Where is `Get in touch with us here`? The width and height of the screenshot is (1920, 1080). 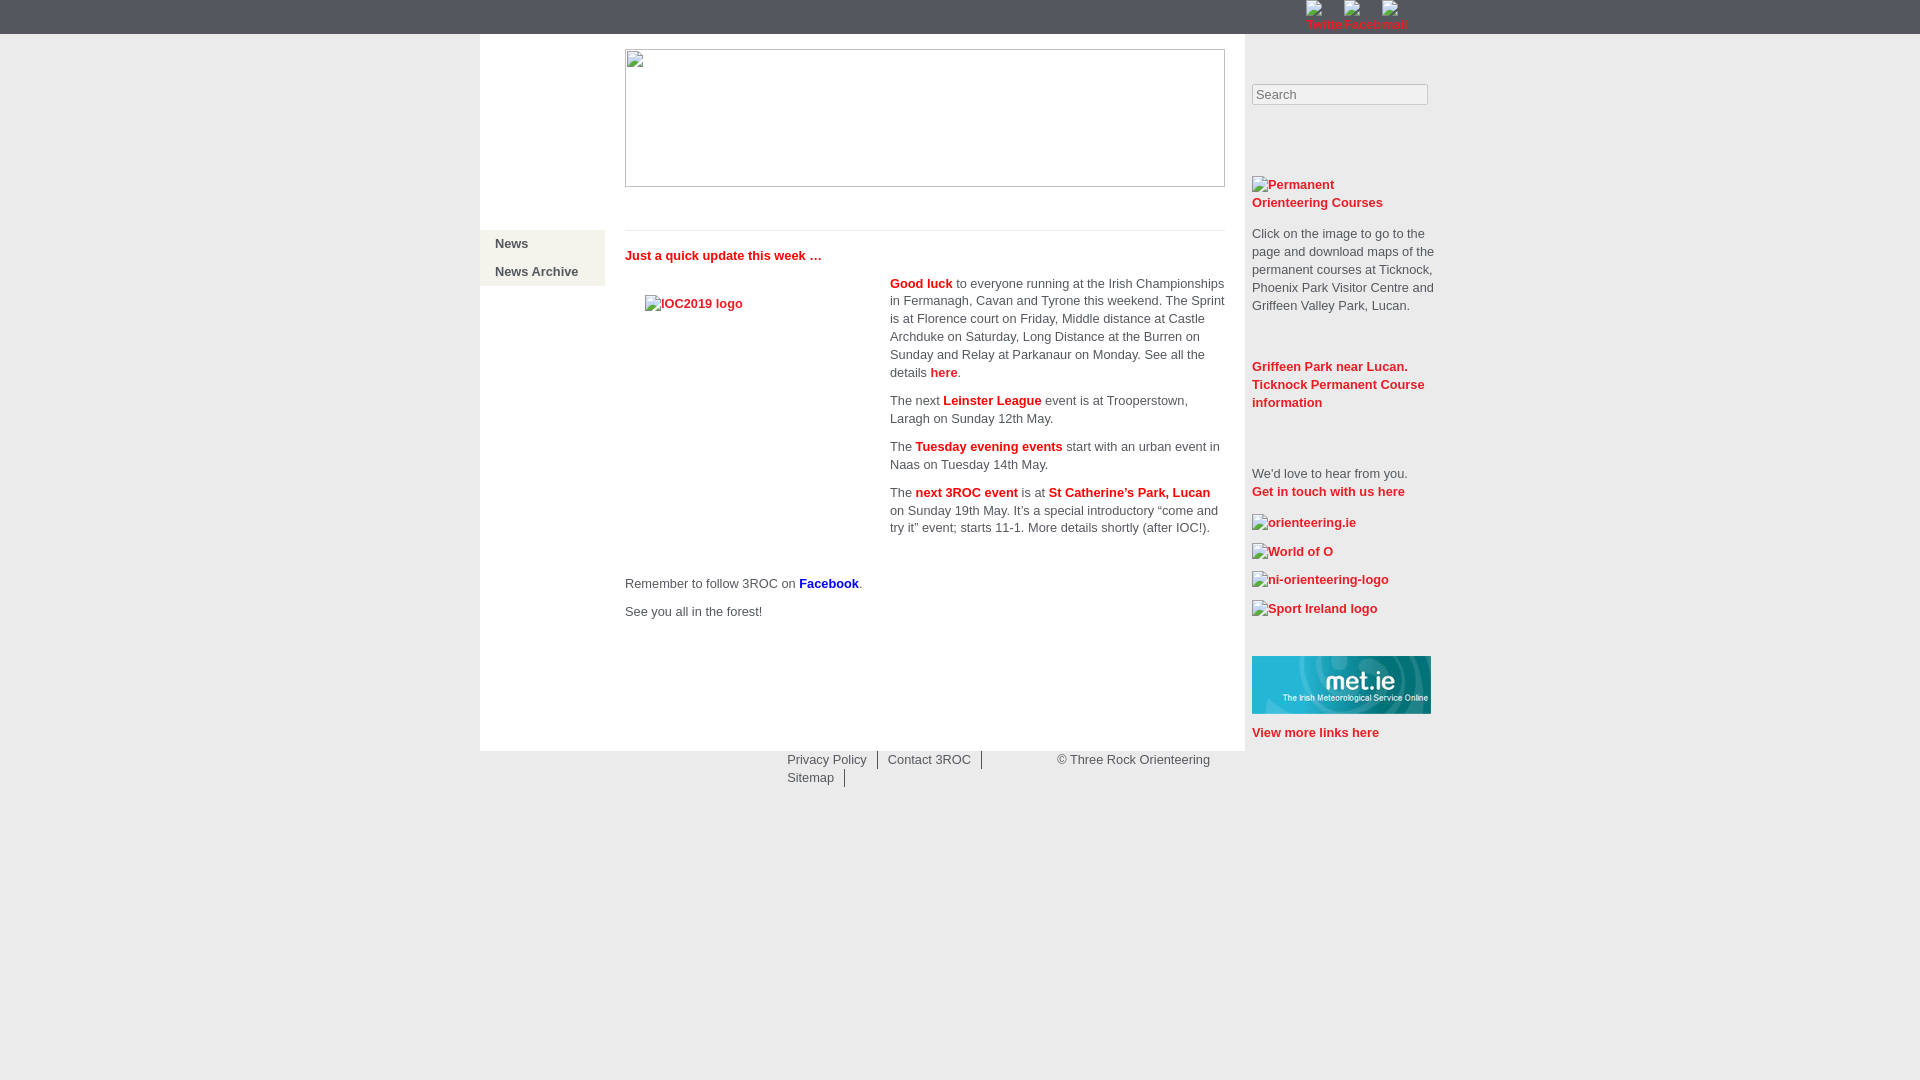 Get in touch with us here is located at coordinates (1328, 490).